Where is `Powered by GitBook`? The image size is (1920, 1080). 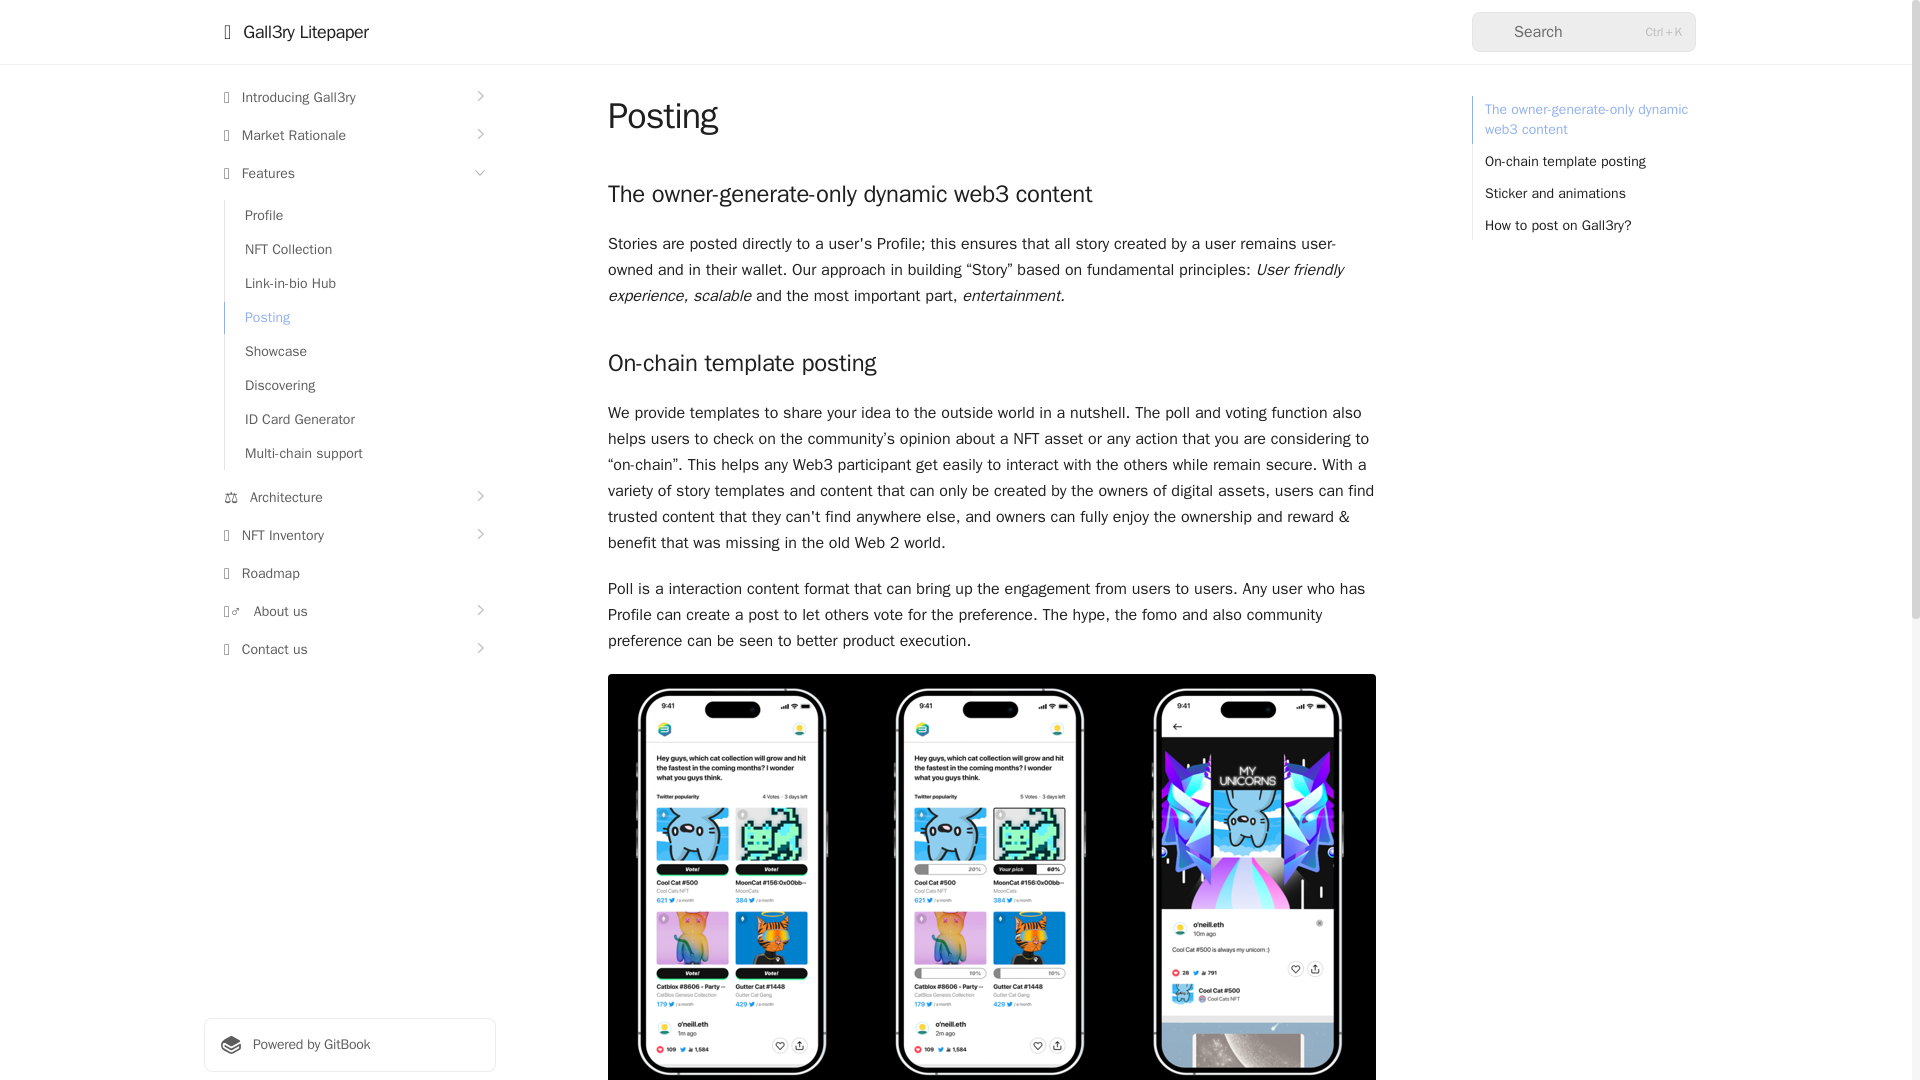 Powered by GitBook is located at coordinates (349, 1045).